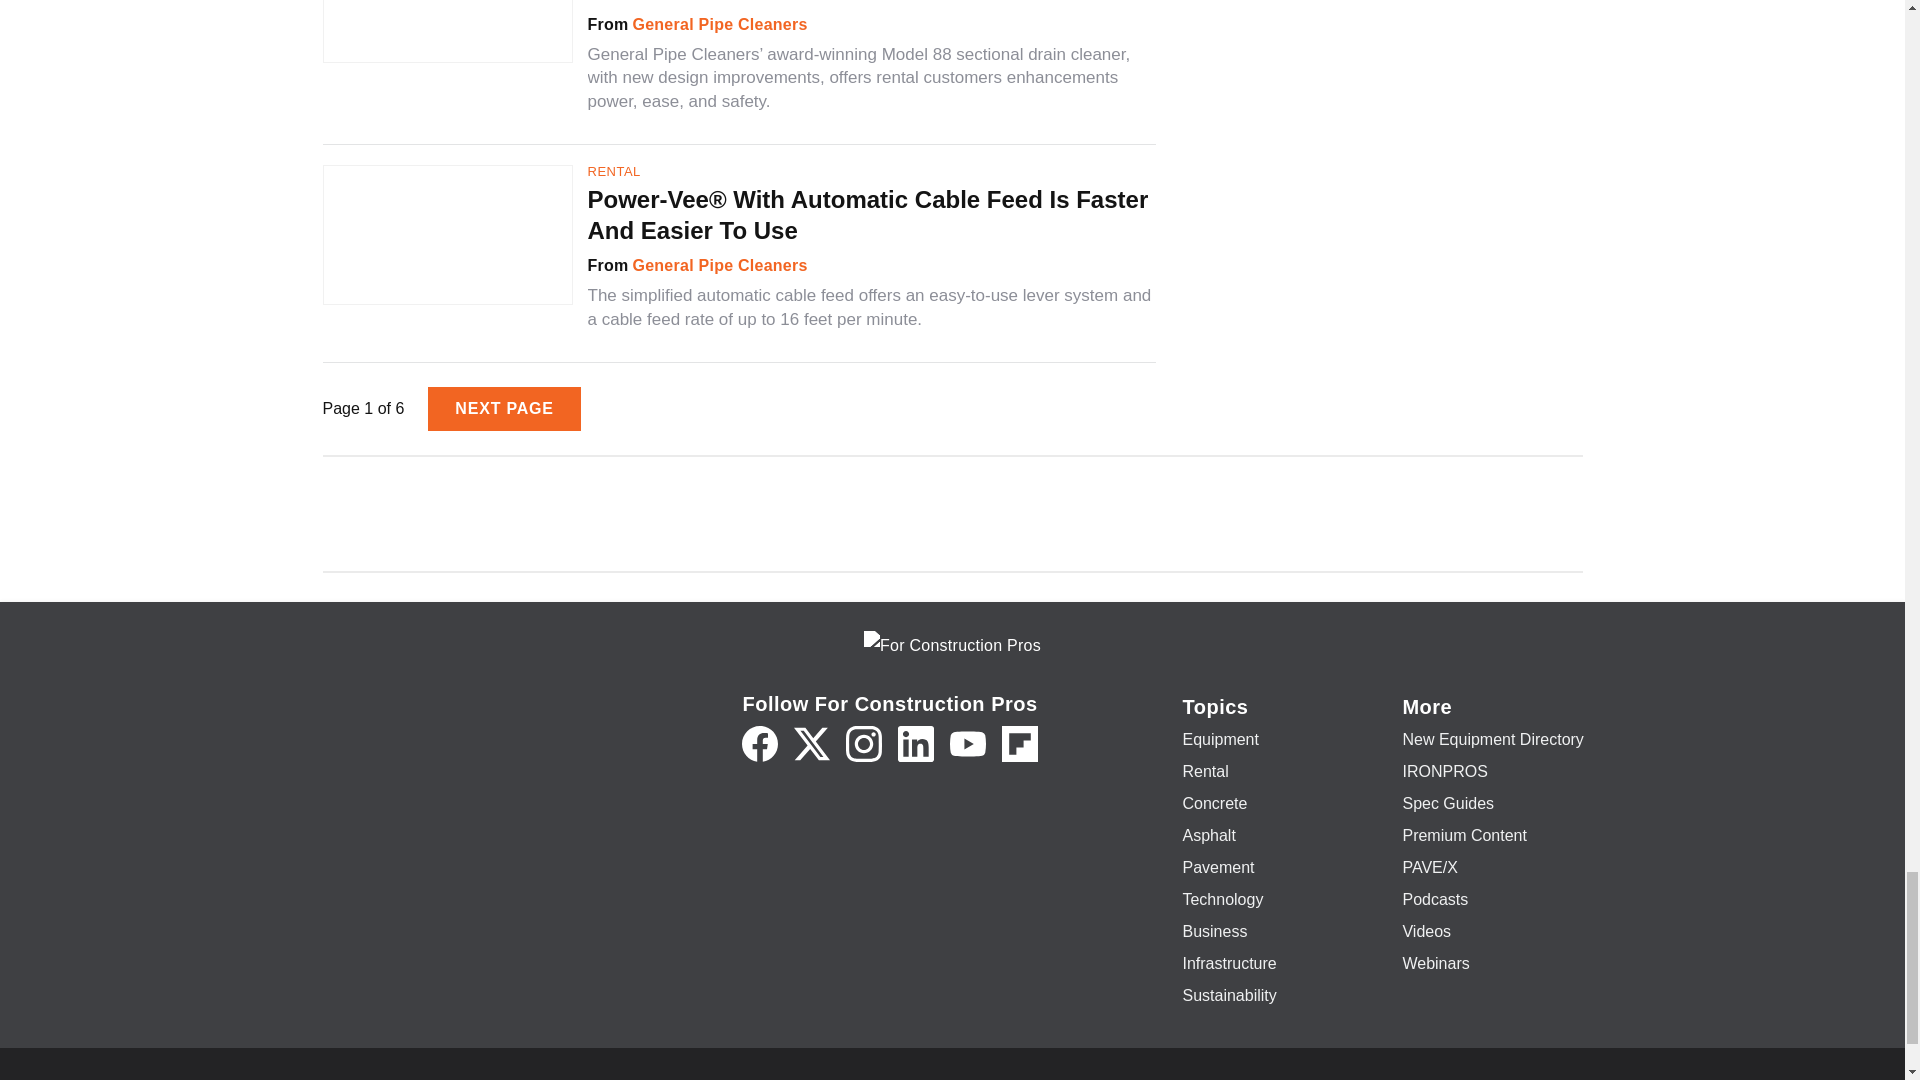 The image size is (1920, 1080). Describe the element at coordinates (1020, 744) in the screenshot. I see `Flipboard icon` at that location.